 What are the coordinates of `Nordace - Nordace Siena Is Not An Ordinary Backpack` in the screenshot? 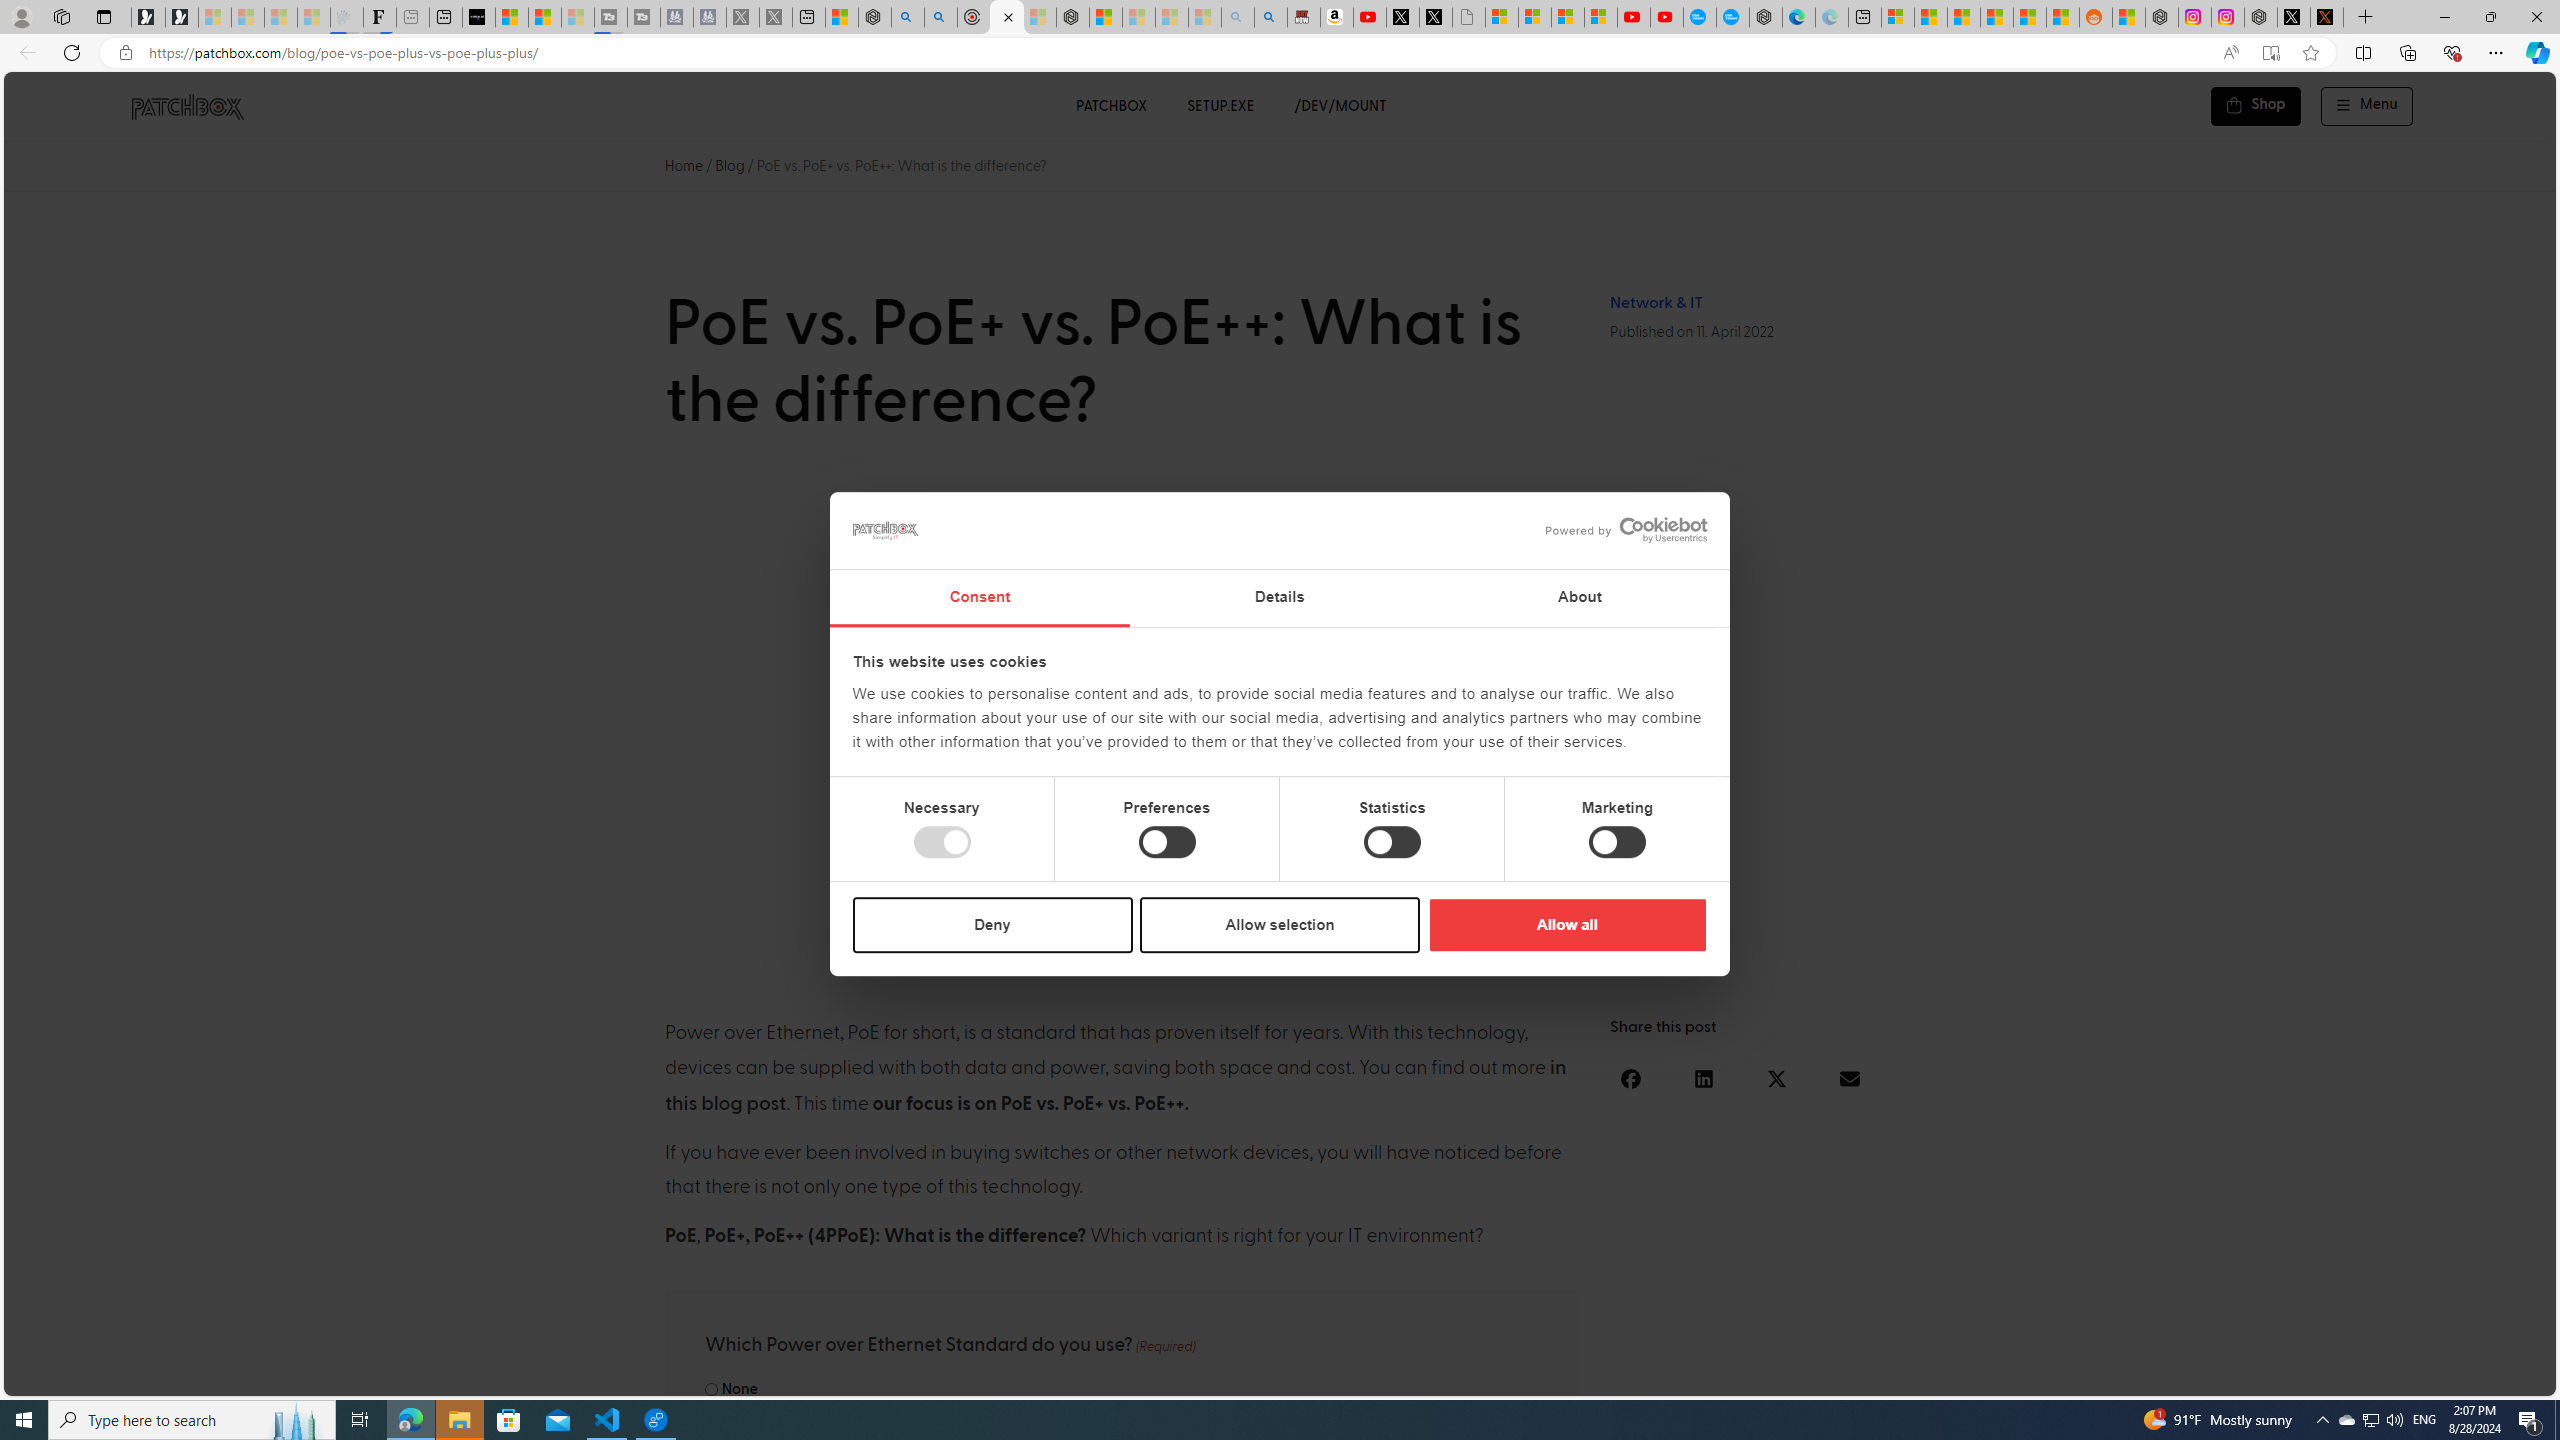 It's located at (1072, 17).